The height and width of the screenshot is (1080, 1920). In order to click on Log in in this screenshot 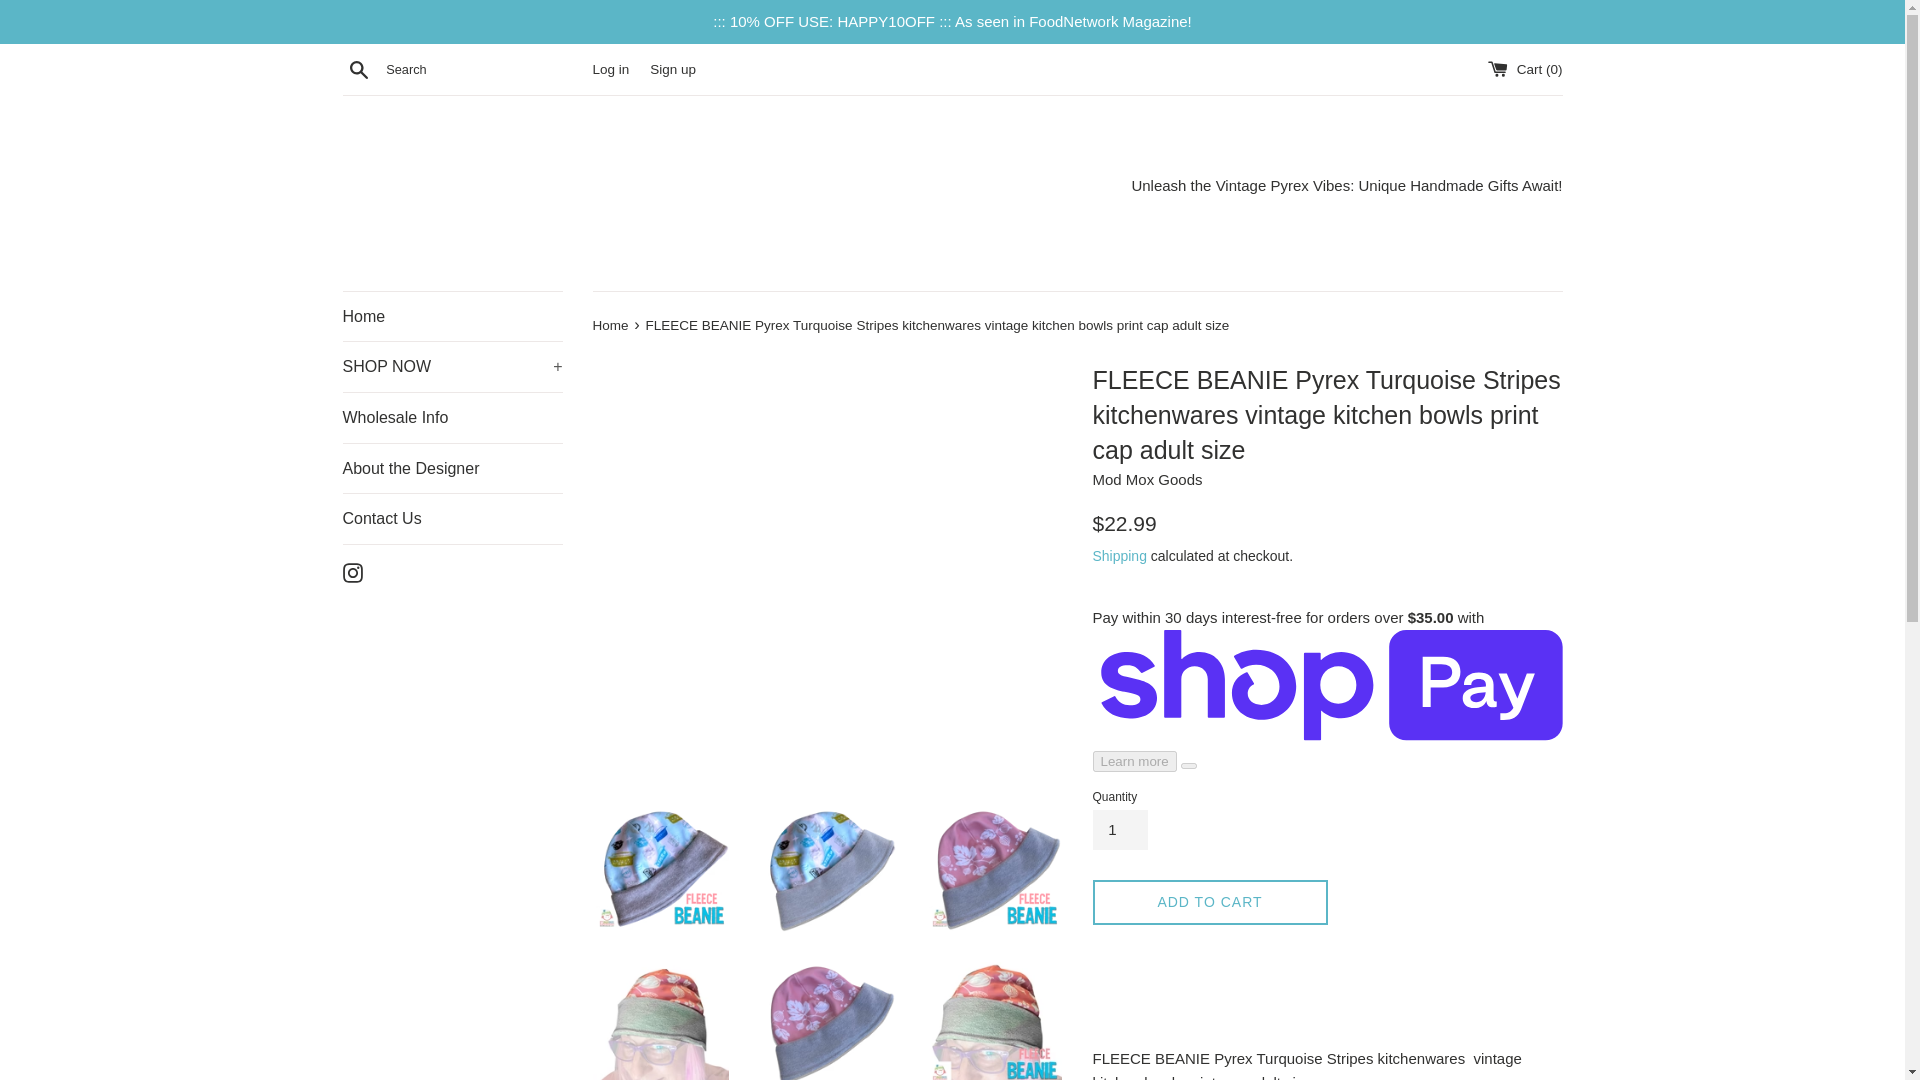, I will do `click(610, 68)`.